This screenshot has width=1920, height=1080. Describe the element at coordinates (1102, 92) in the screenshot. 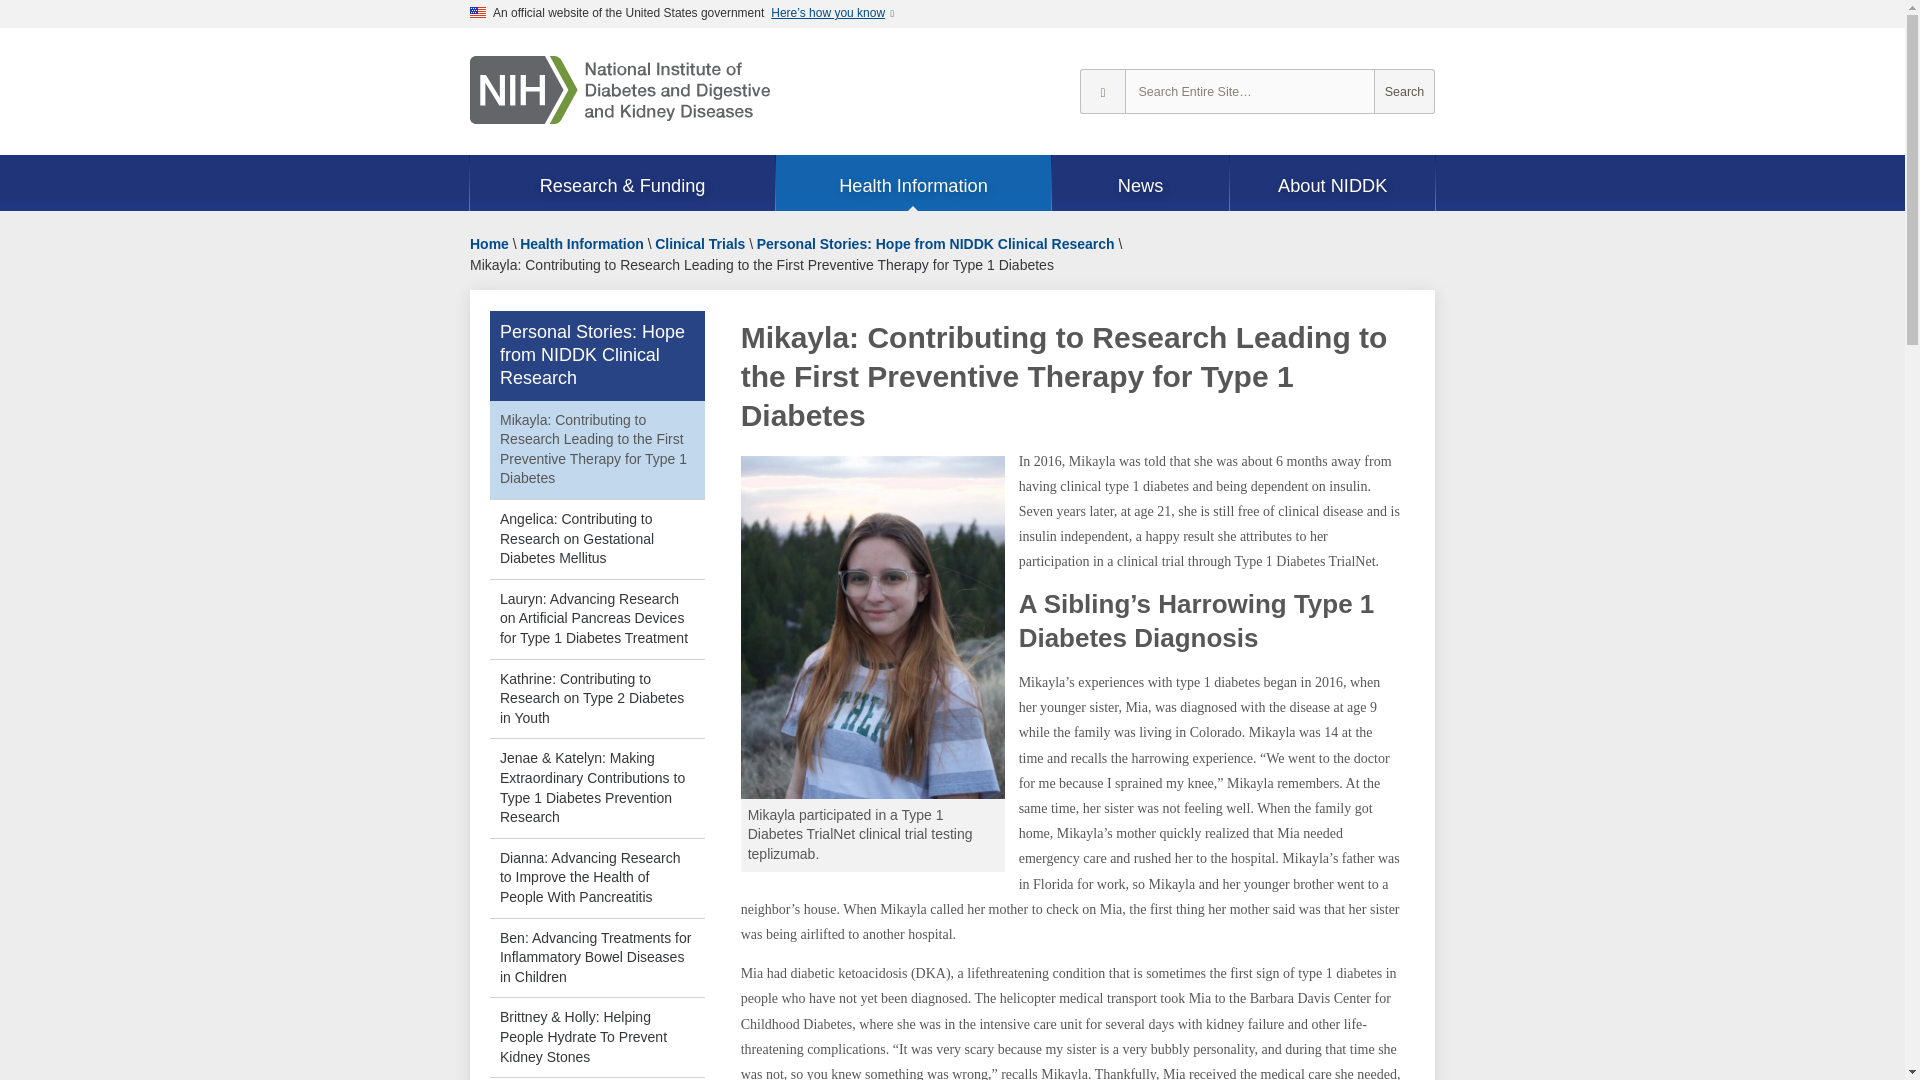

I see `Change search scope` at that location.